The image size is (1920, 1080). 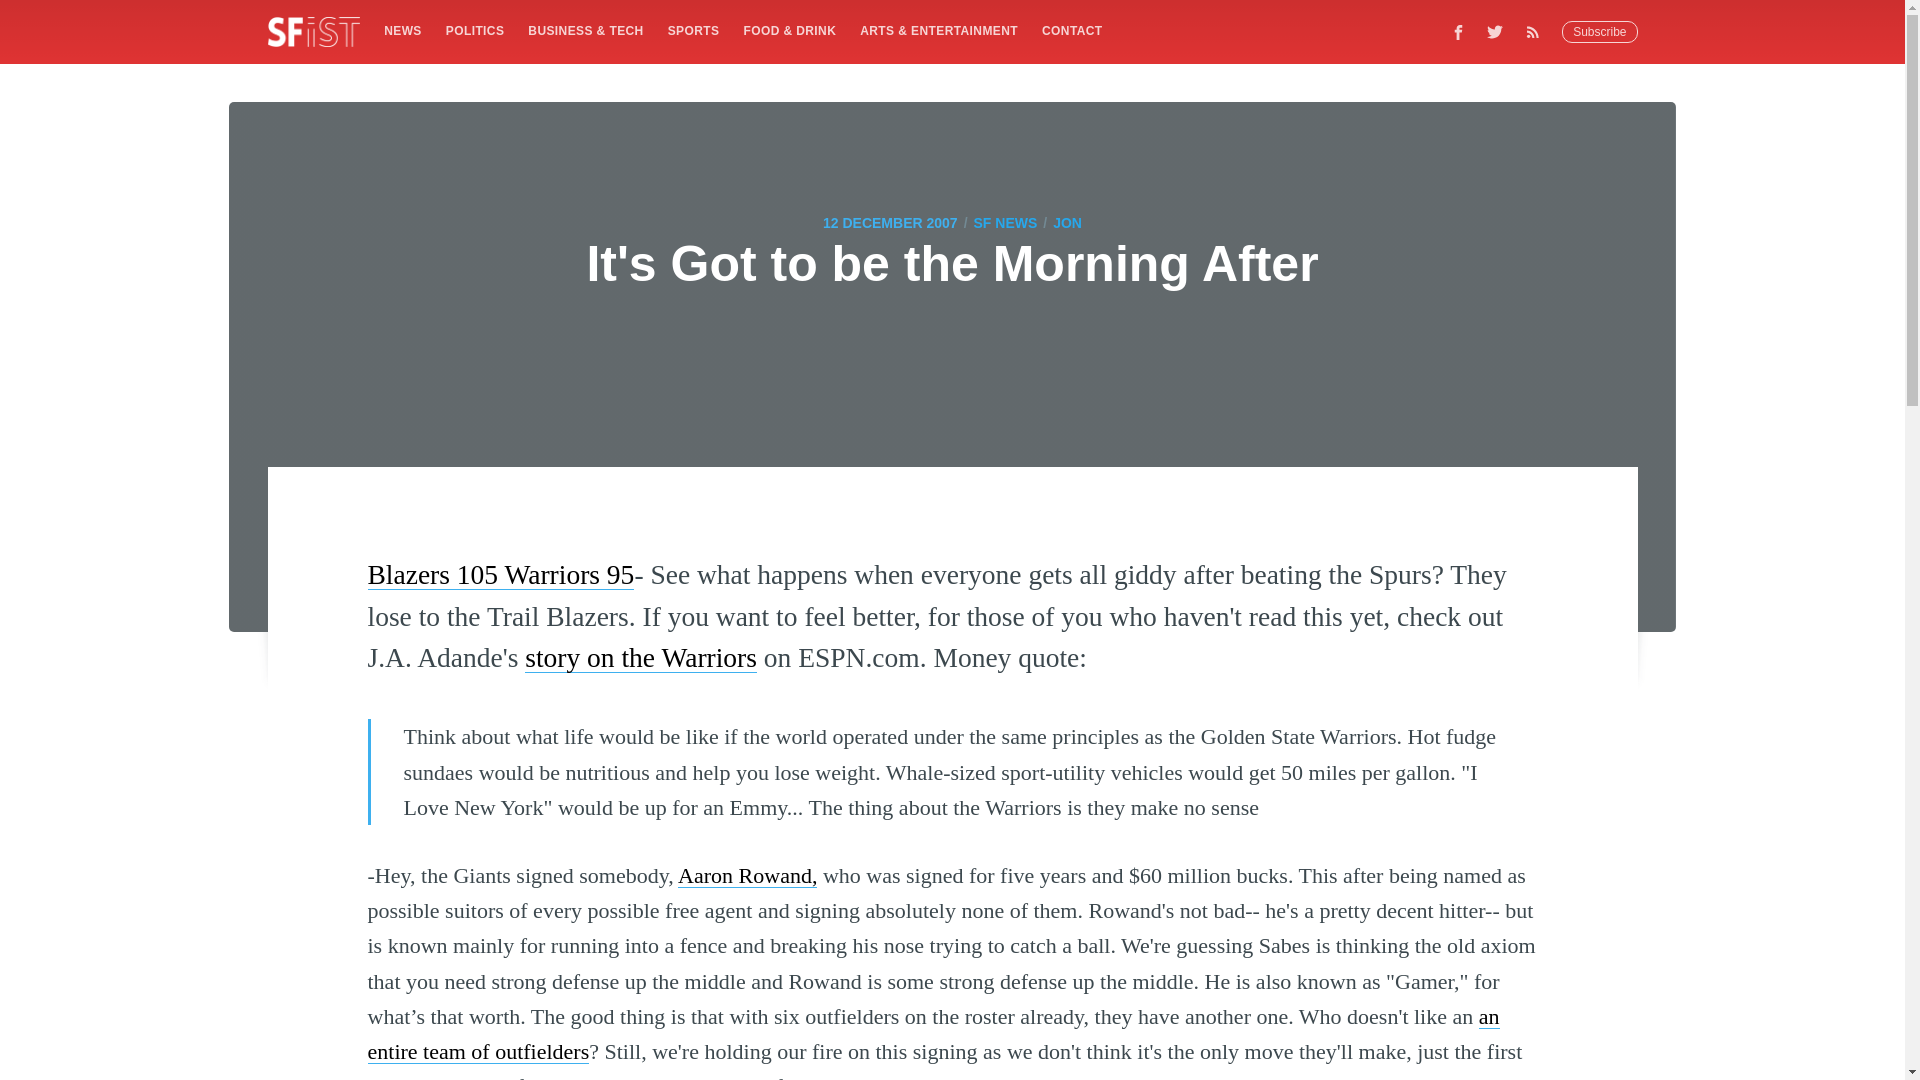 What do you see at coordinates (402, 30) in the screenshot?
I see `NEWS` at bounding box center [402, 30].